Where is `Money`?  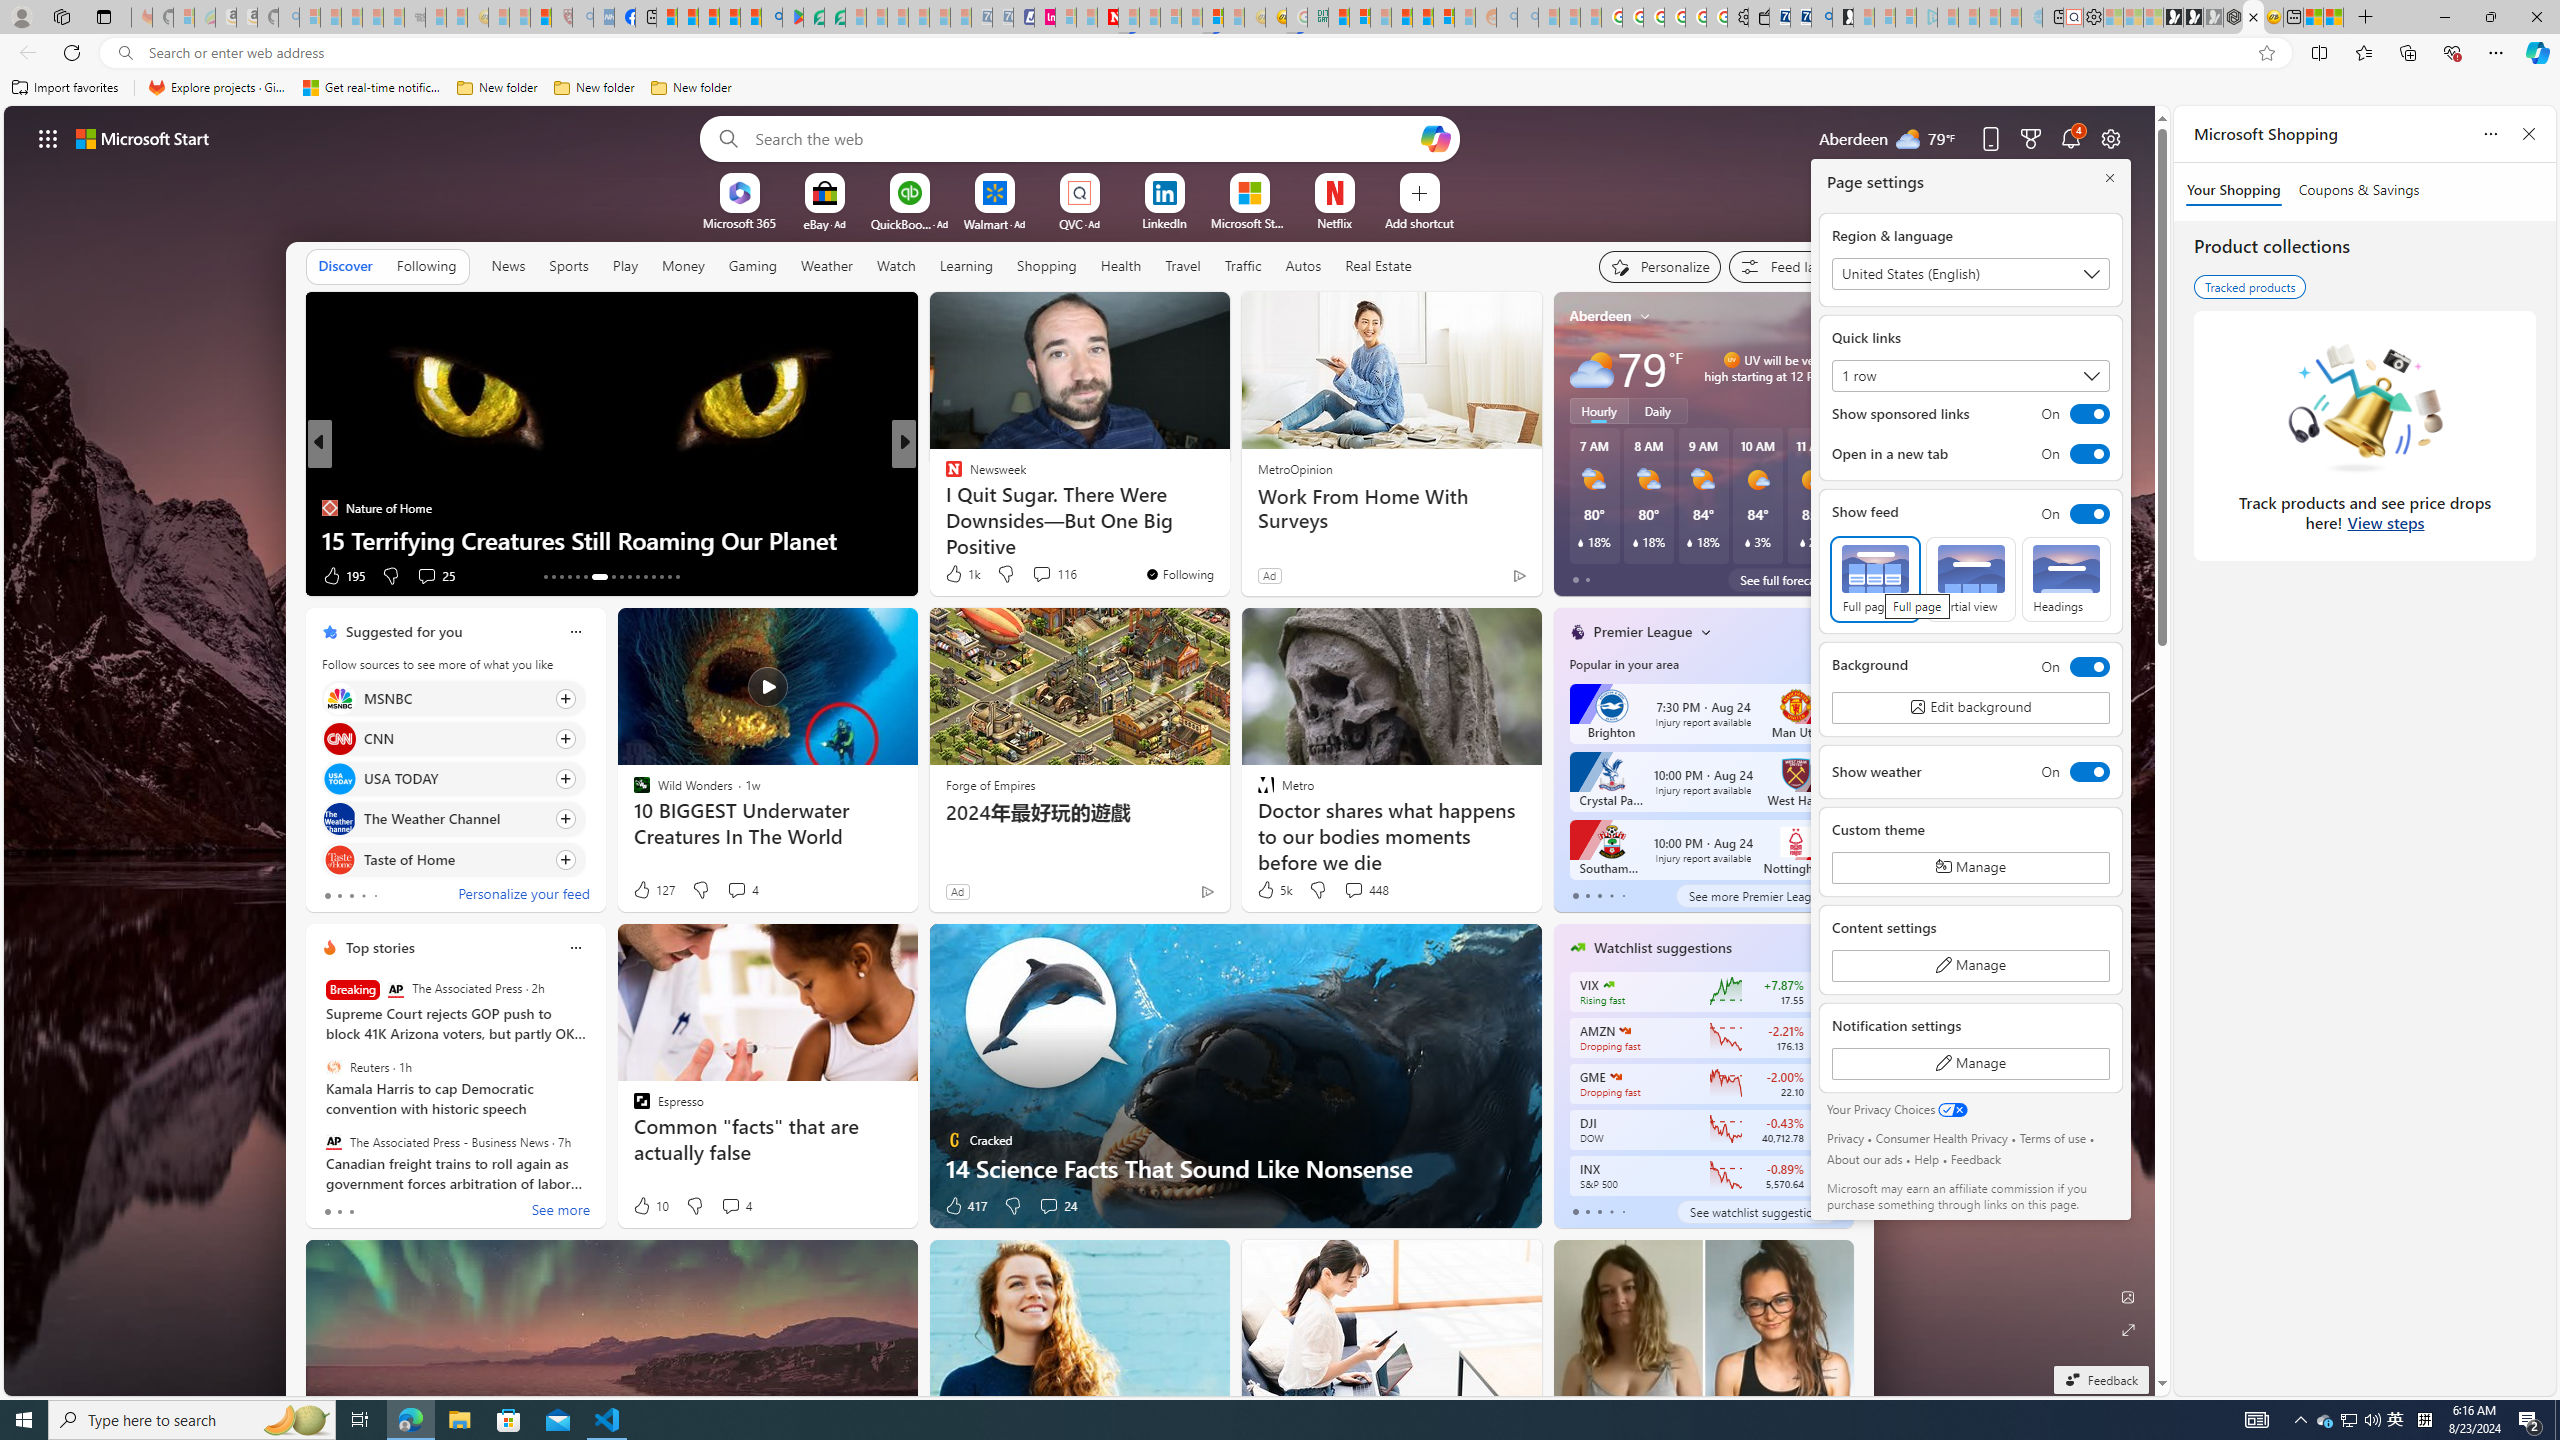 Money is located at coordinates (683, 266).